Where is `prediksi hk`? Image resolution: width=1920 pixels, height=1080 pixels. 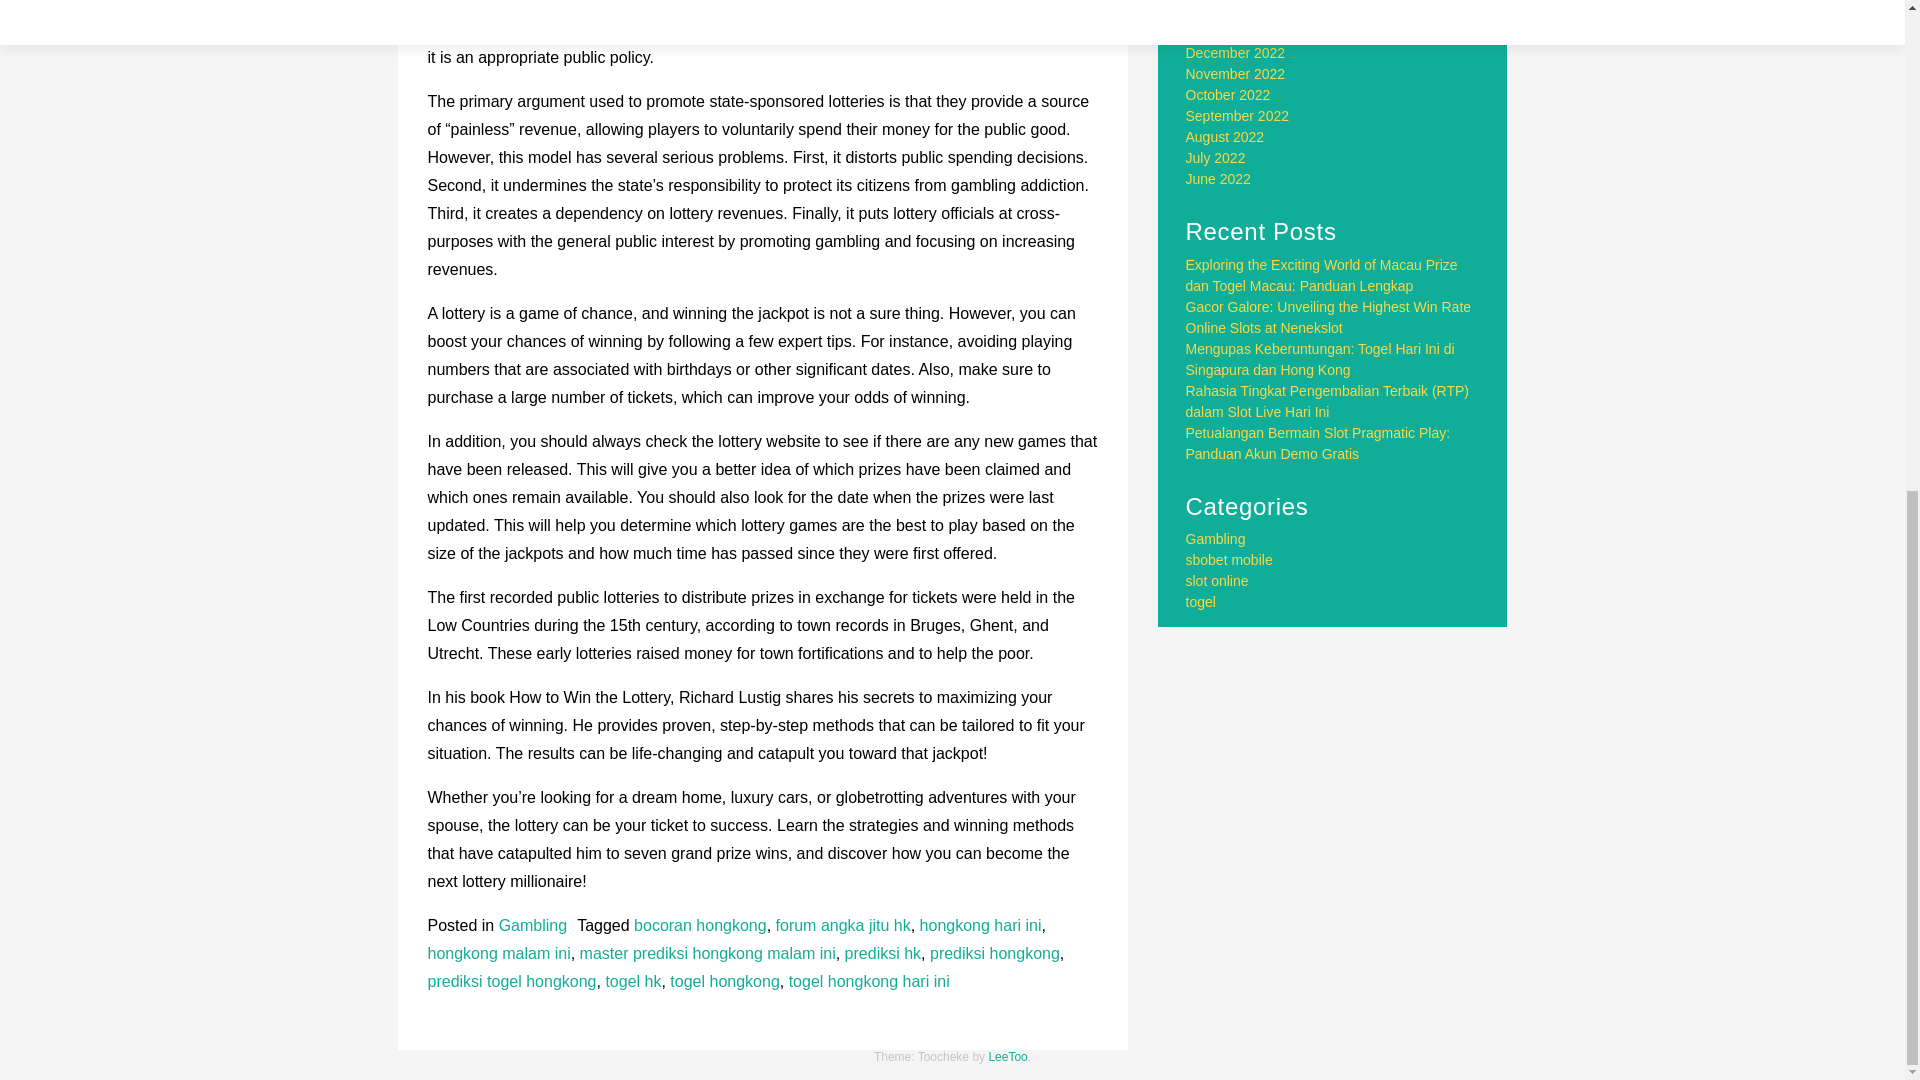 prediksi hk is located at coordinates (882, 954).